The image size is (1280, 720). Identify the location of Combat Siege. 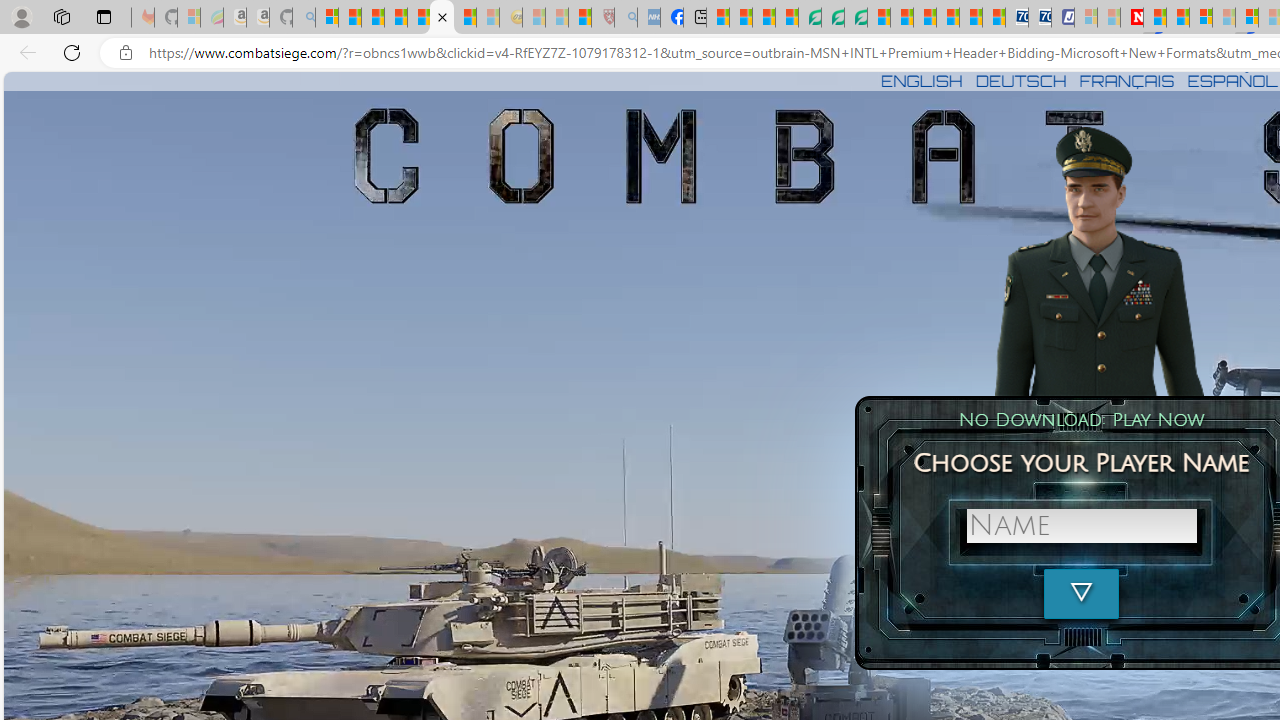
(442, 18).